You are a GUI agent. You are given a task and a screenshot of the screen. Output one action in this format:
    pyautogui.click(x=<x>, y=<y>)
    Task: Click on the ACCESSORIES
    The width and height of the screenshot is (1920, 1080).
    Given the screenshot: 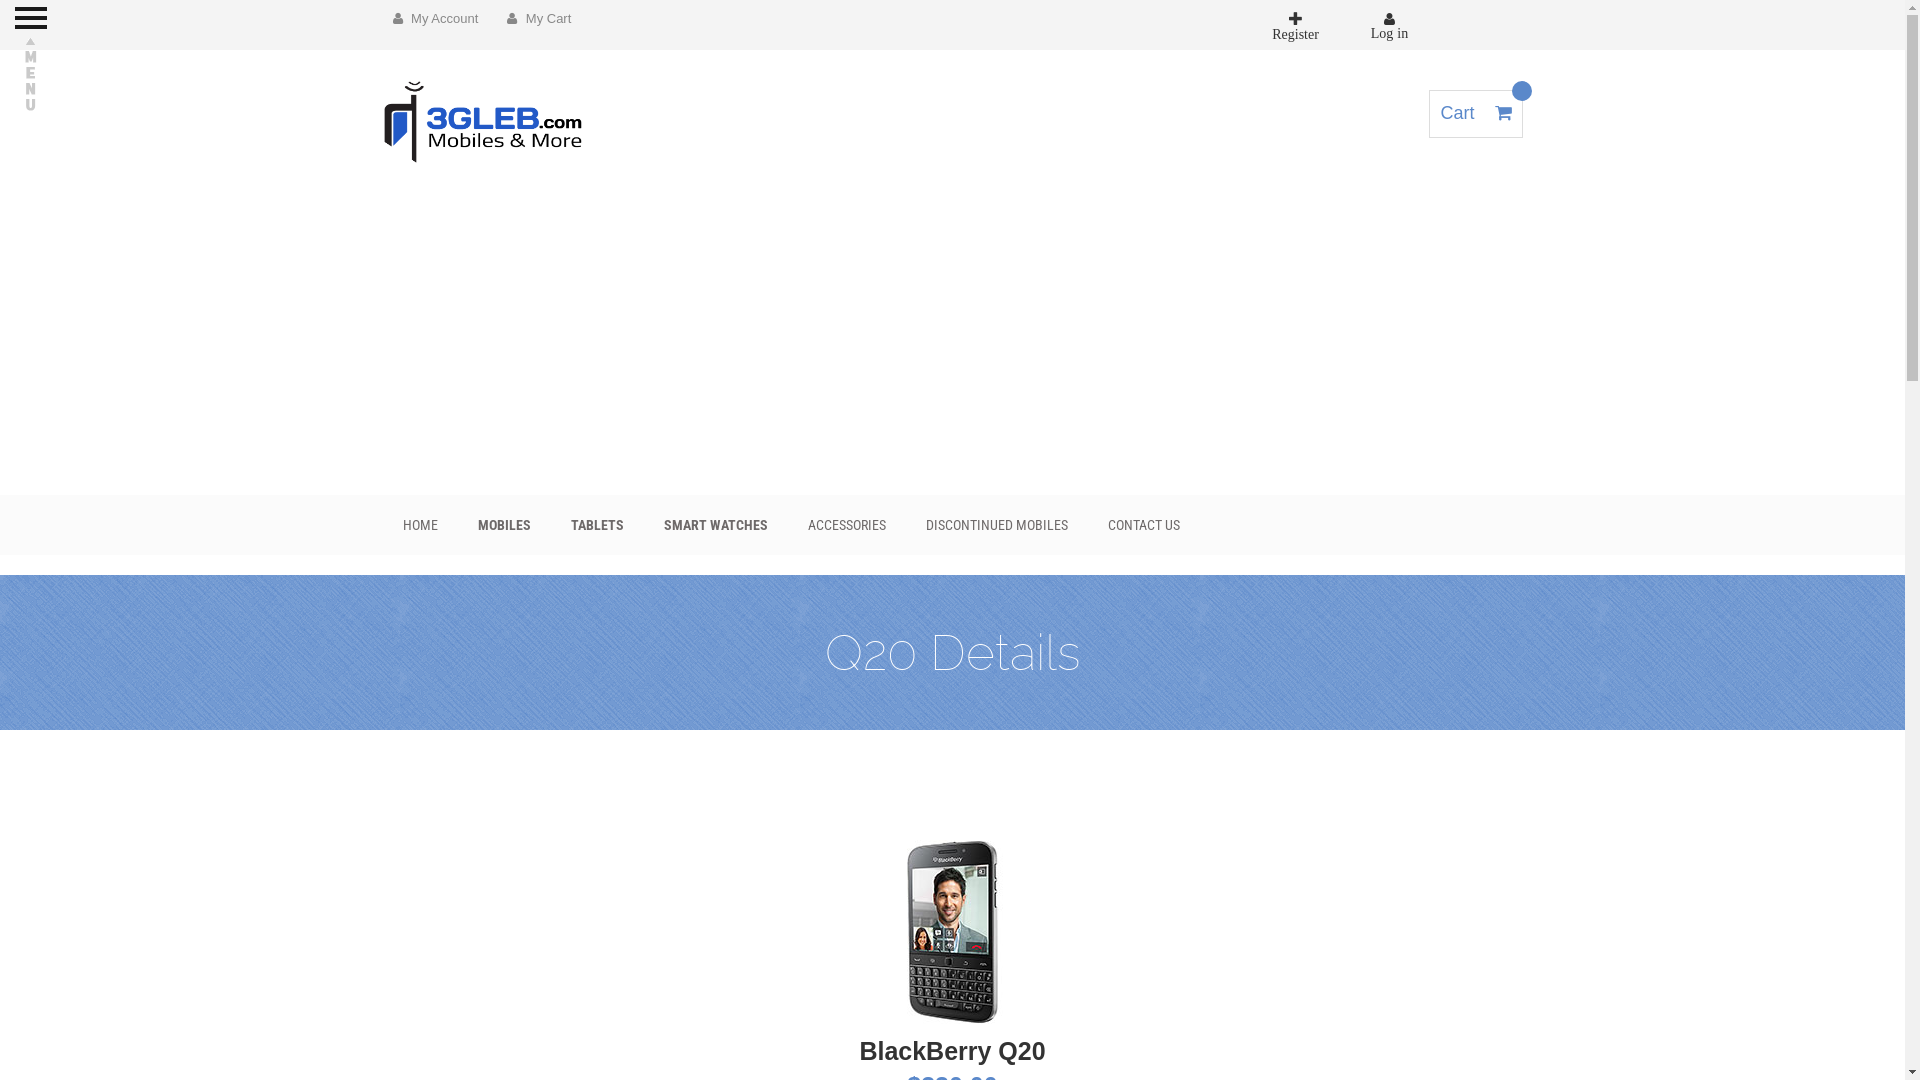 What is the action you would take?
    pyautogui.click(x=847, y=525)
    